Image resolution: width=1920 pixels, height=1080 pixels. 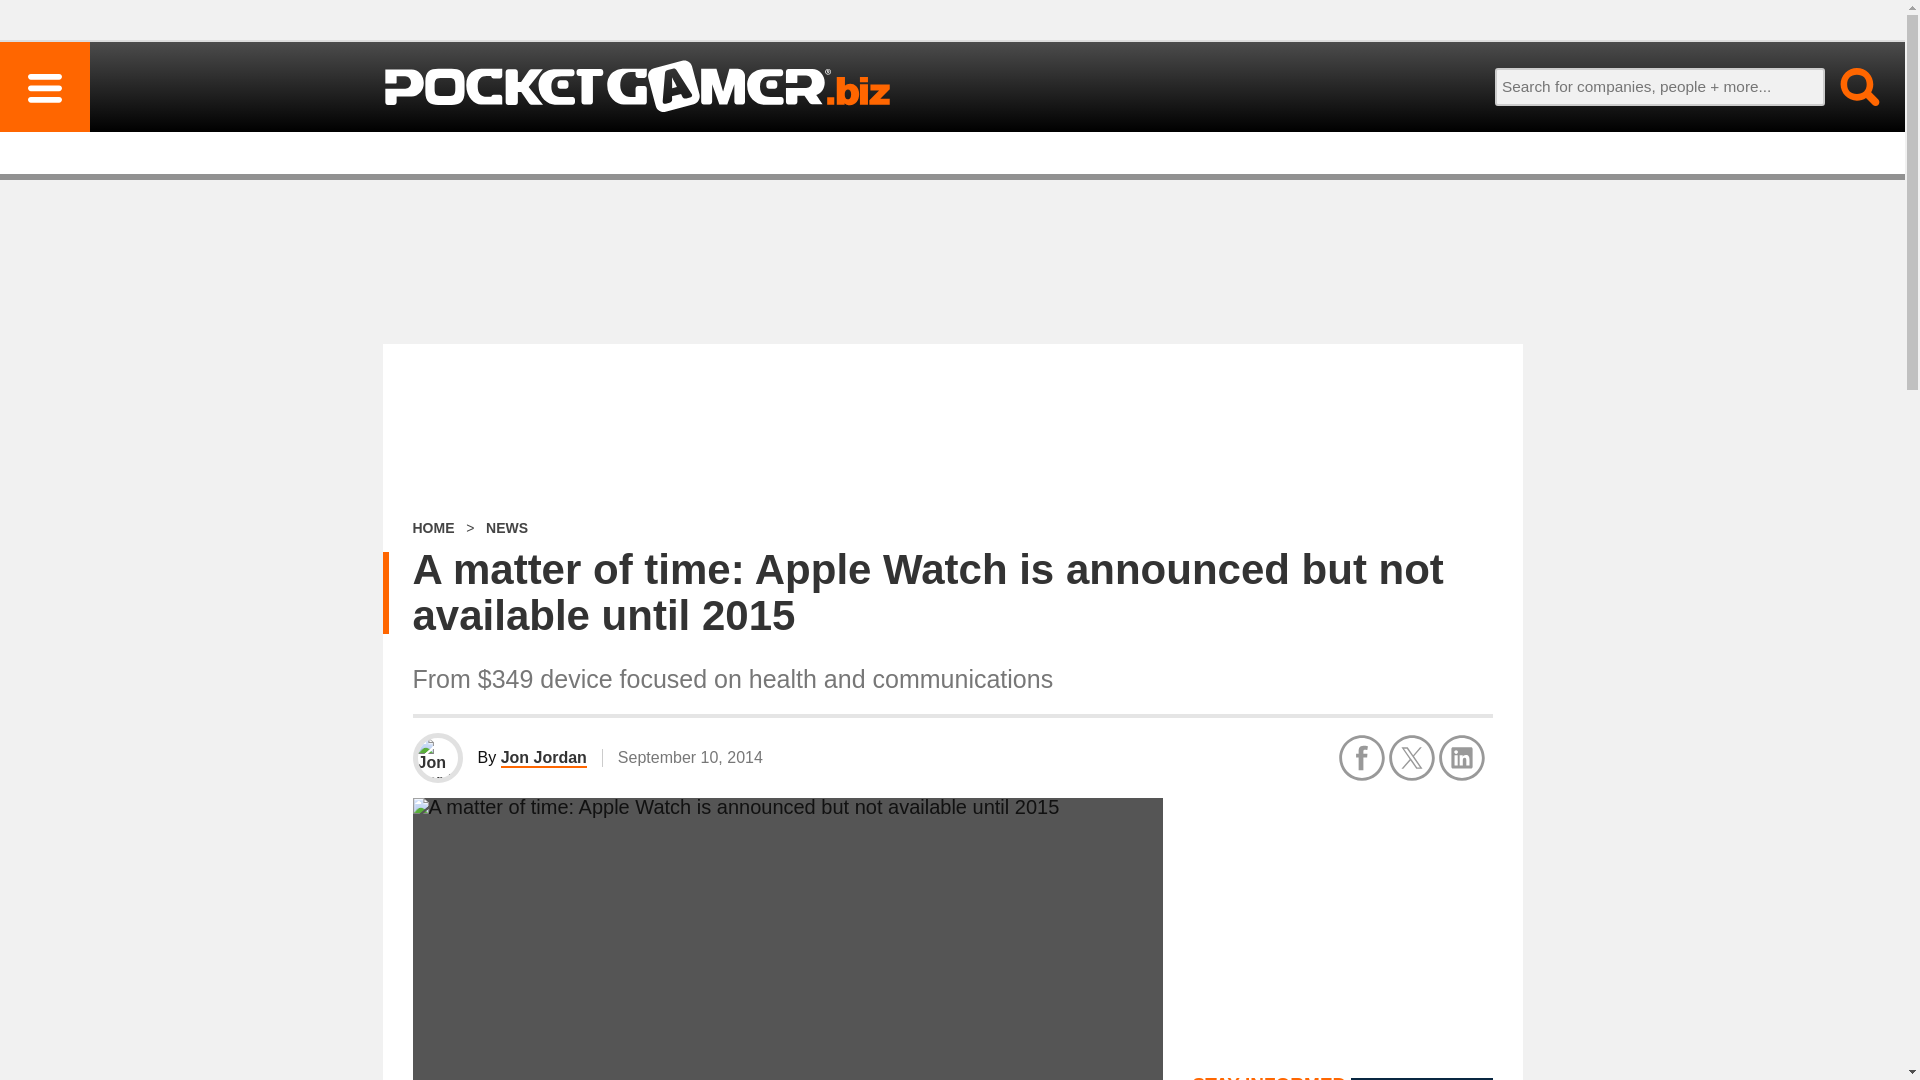 I want to click on NEWS, so click(x=506, y=528).